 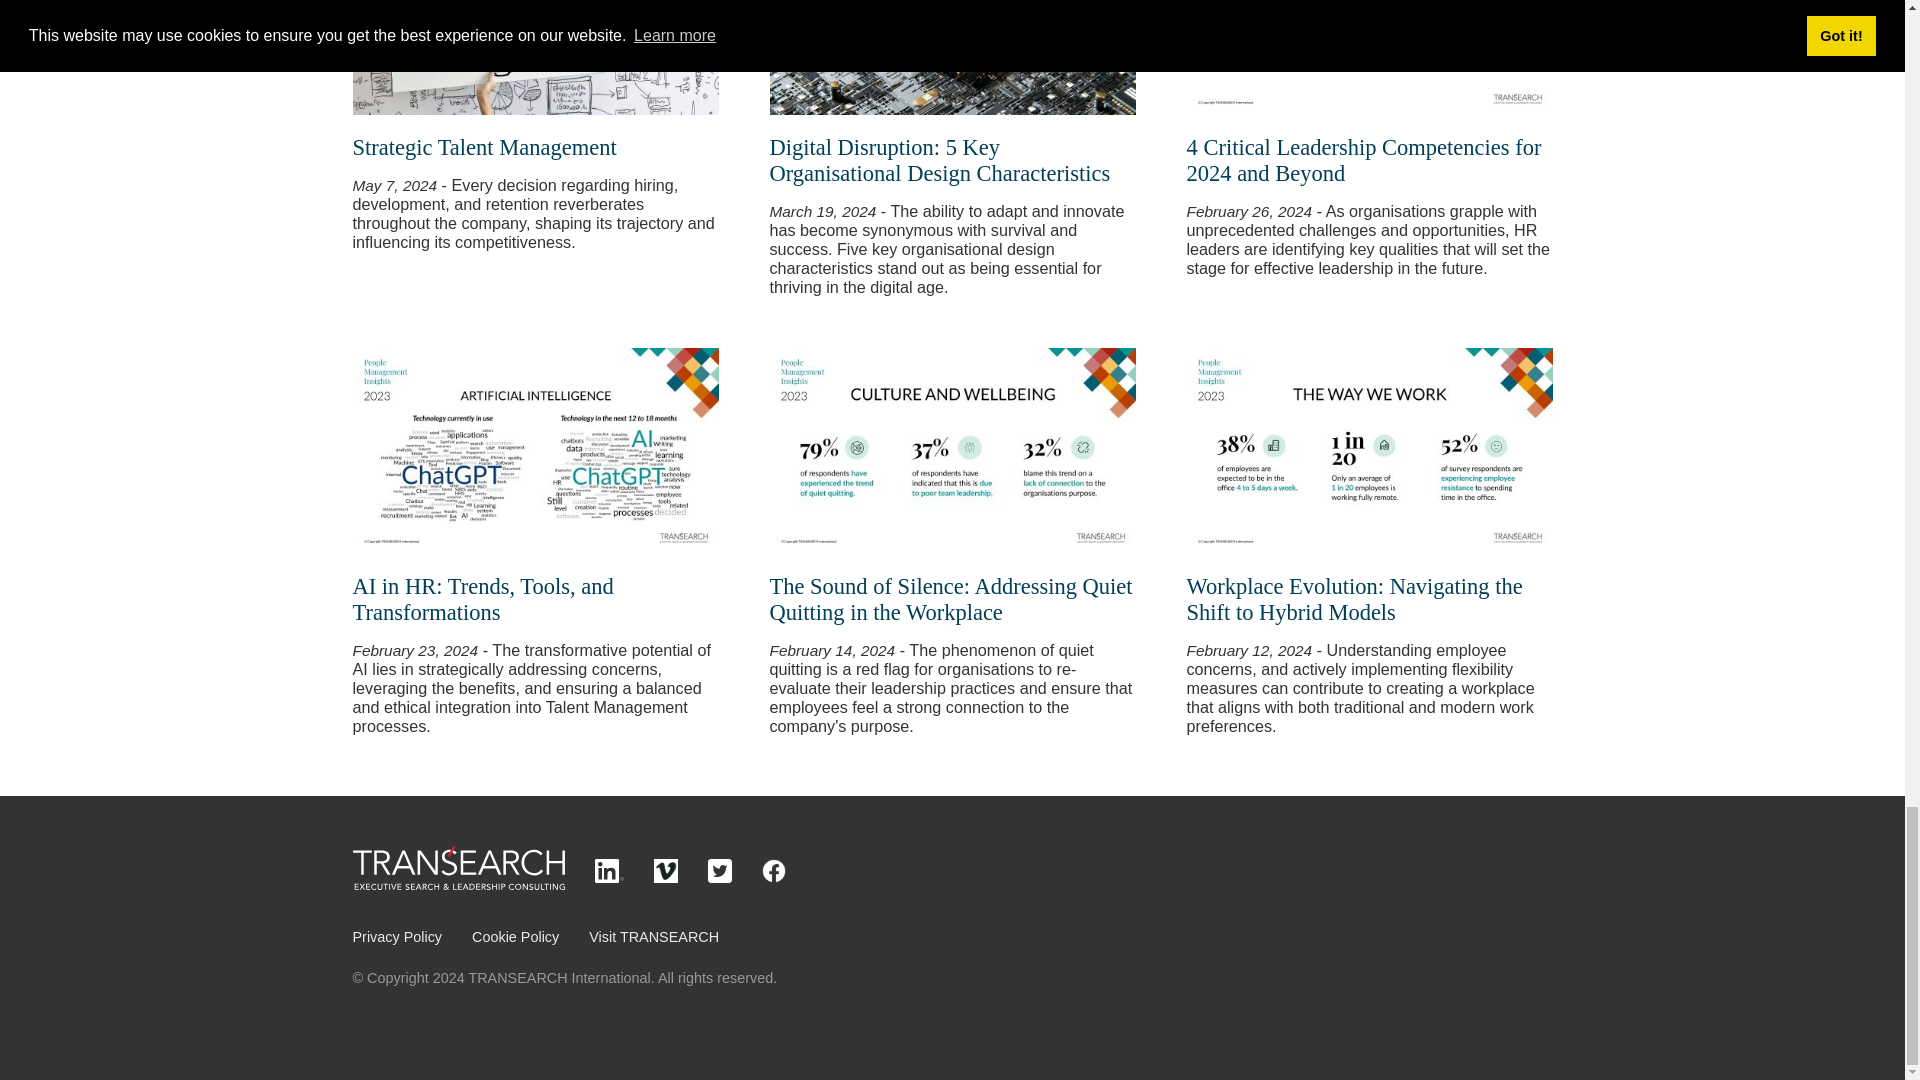 What do you see at coordinates (369, 1008) in the screenshot?
I see `Login` at bounding box center [369, 1008].